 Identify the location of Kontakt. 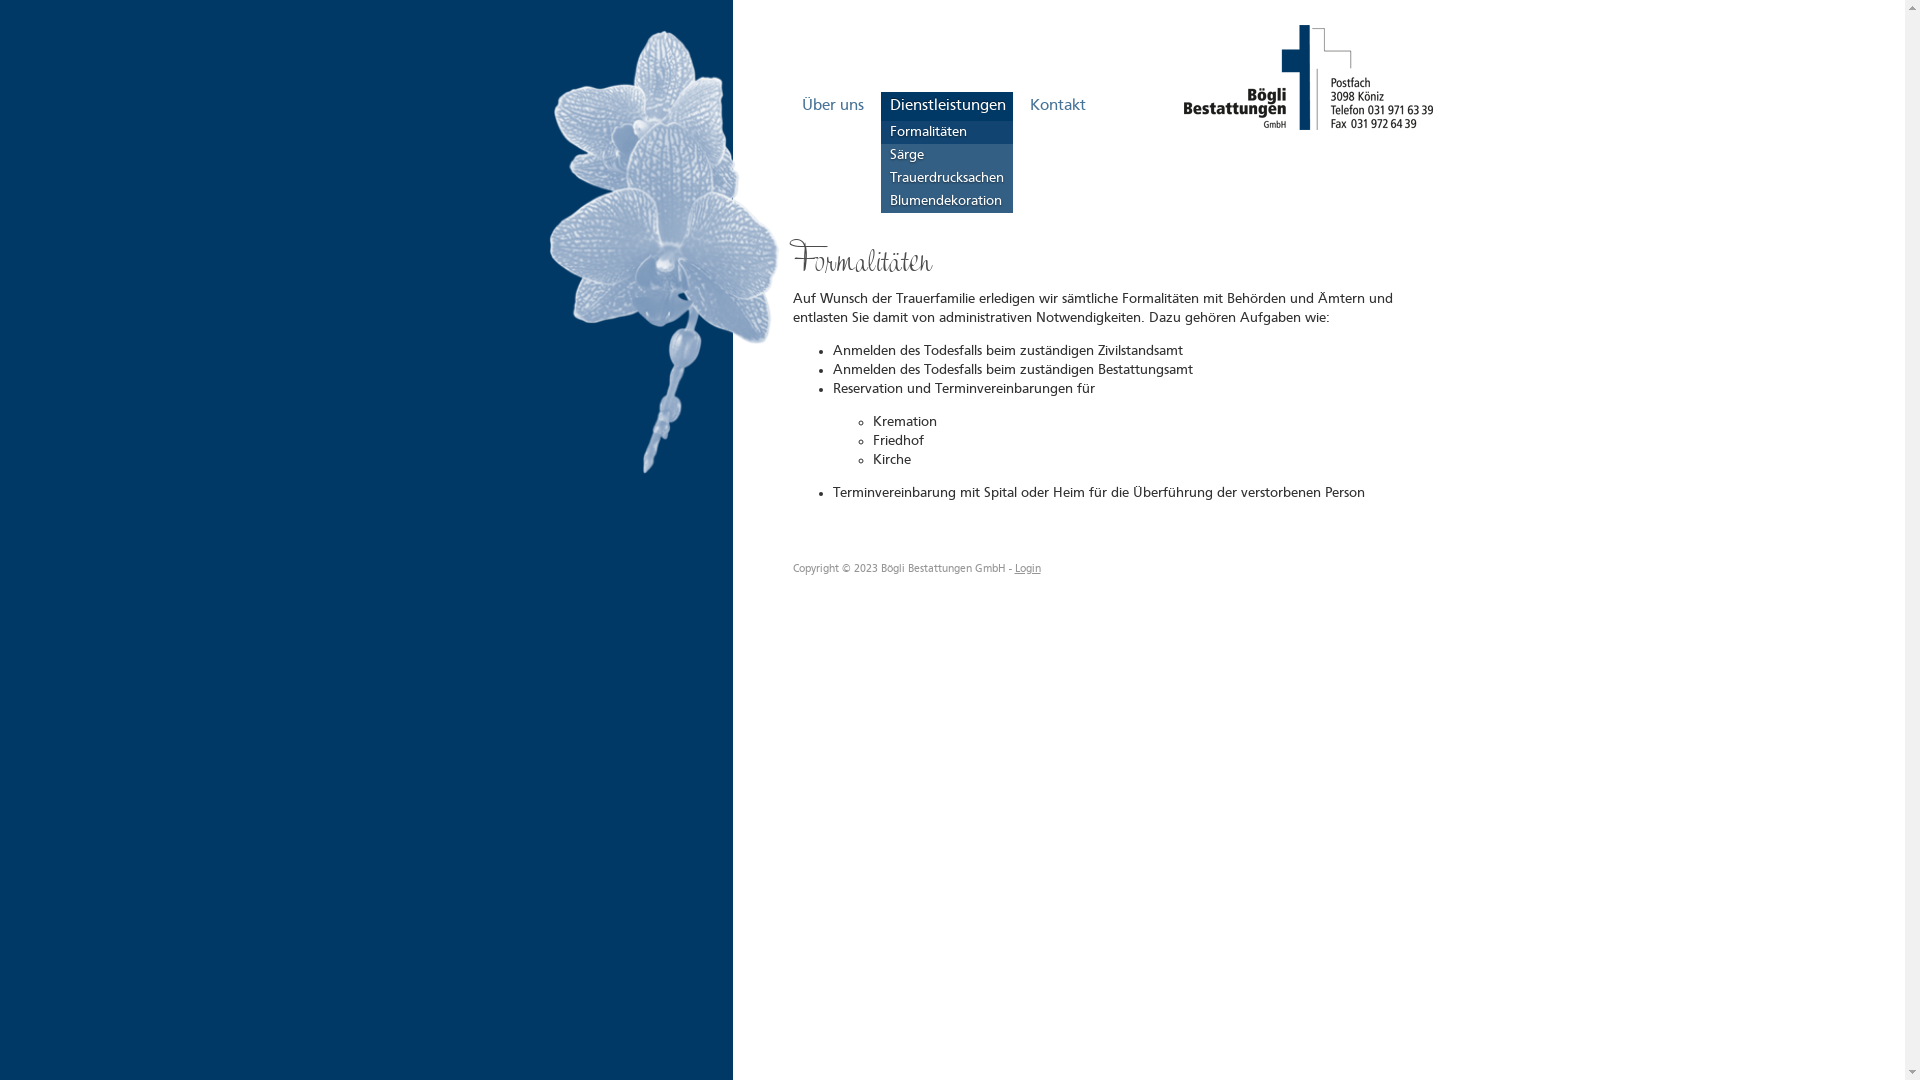
(1056, 106).